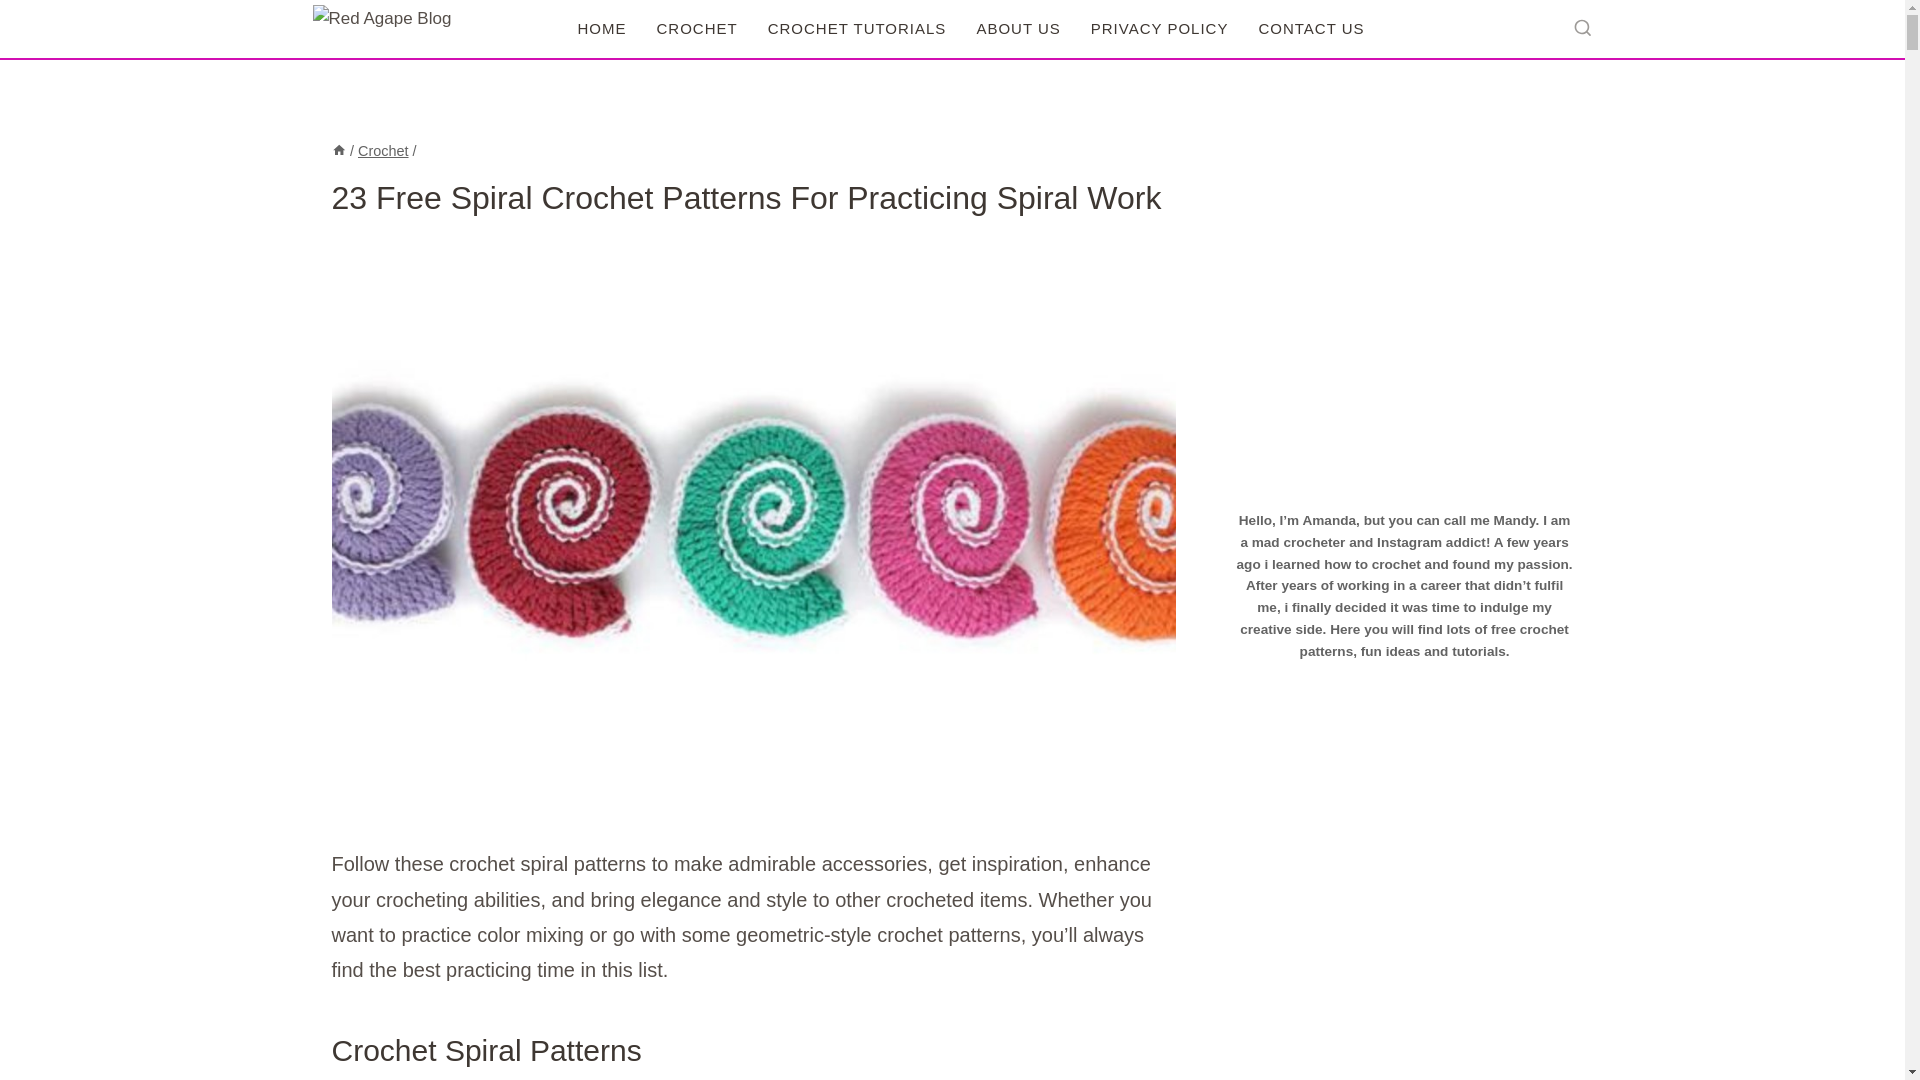  I want to click on CROCHET TUTORIALS, so click(856, 28).